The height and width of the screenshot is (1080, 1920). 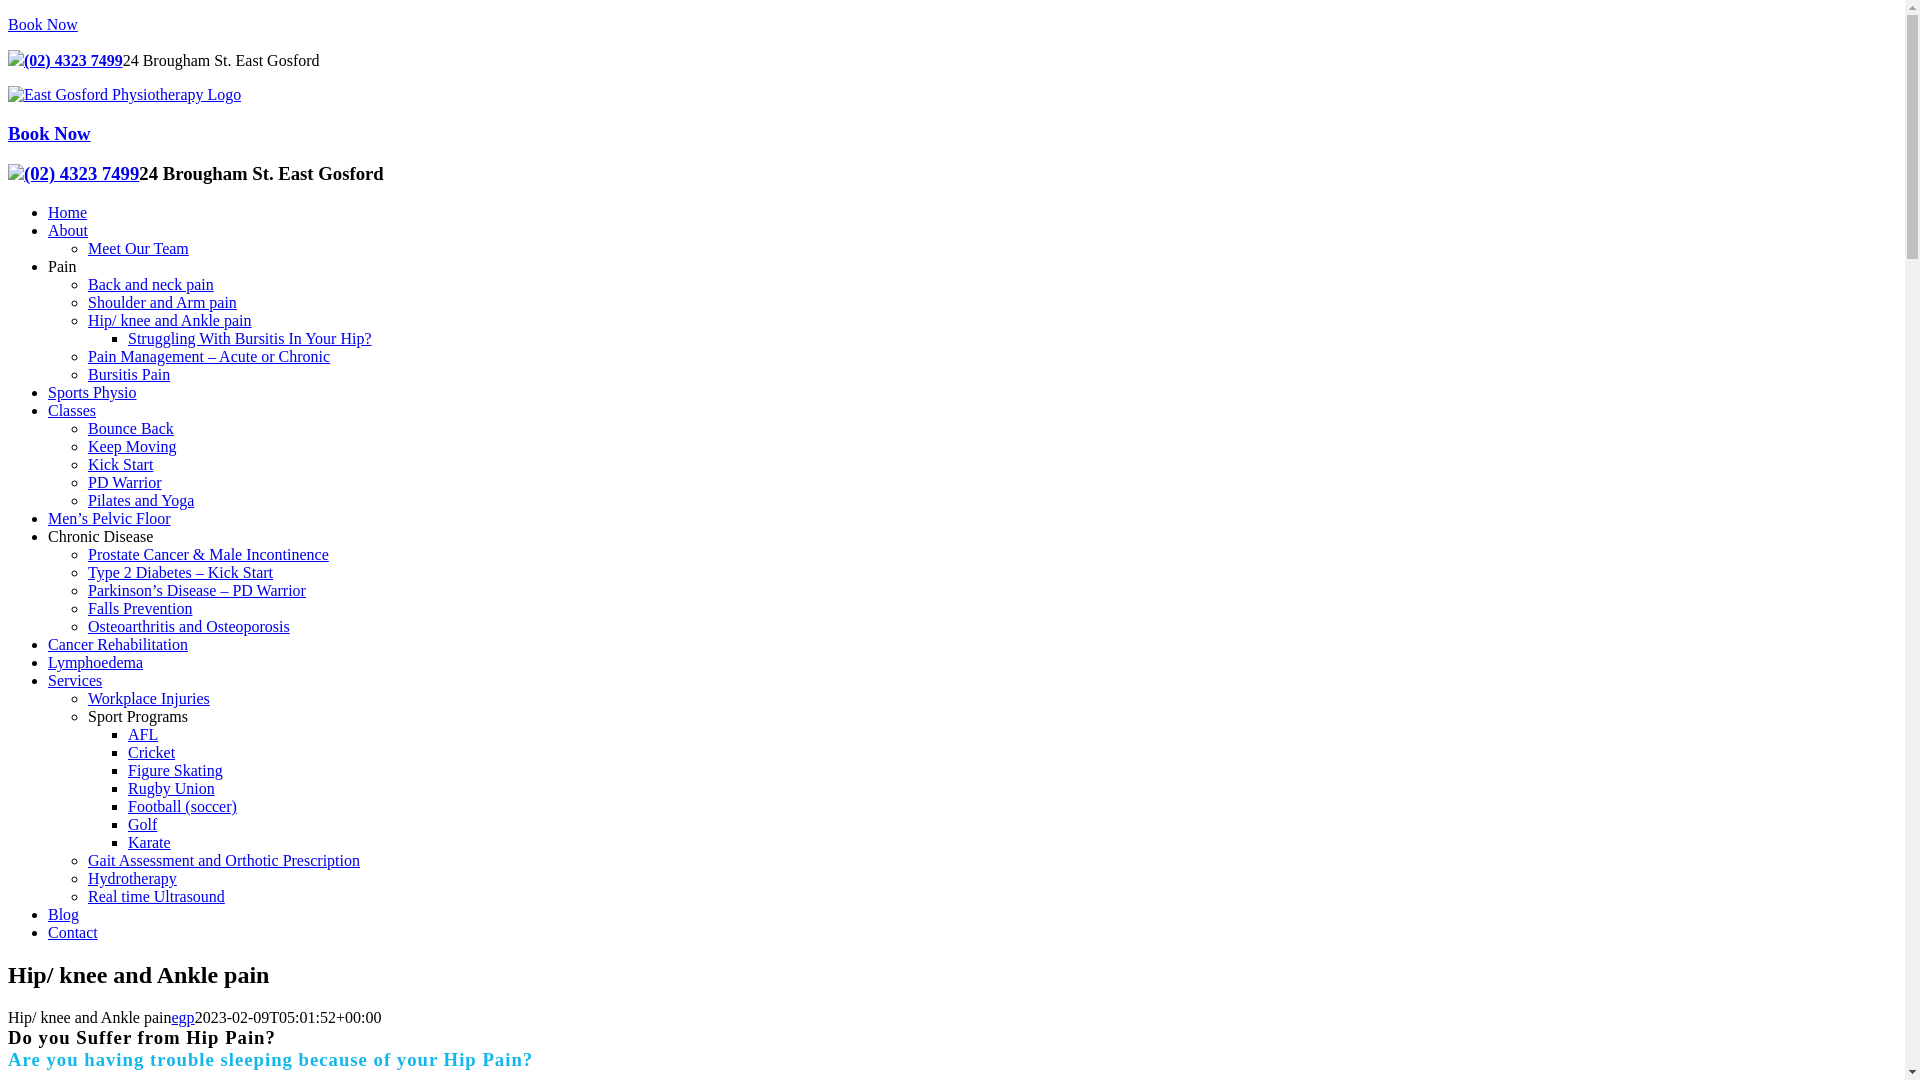 I want to click on Figure Skating, so click(x=176, y=770).